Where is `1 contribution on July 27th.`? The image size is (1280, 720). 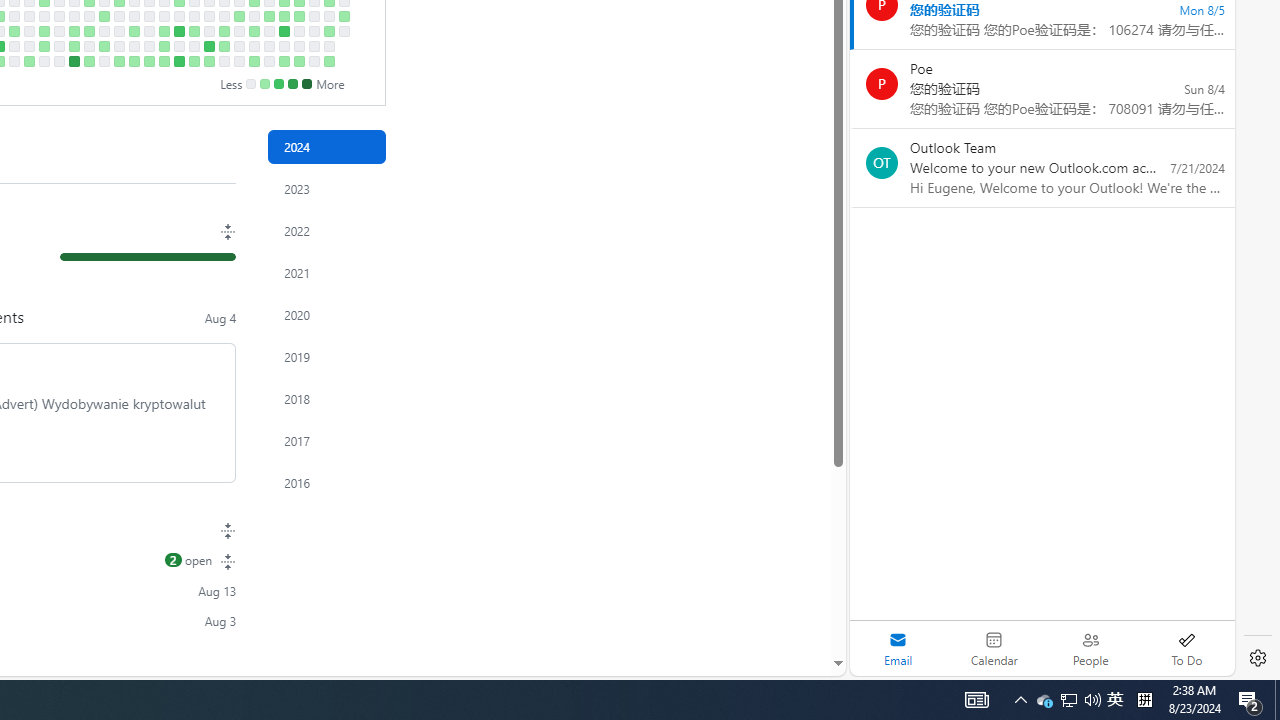 1 contribution on July 27th. is located at coordinates (284, 61).